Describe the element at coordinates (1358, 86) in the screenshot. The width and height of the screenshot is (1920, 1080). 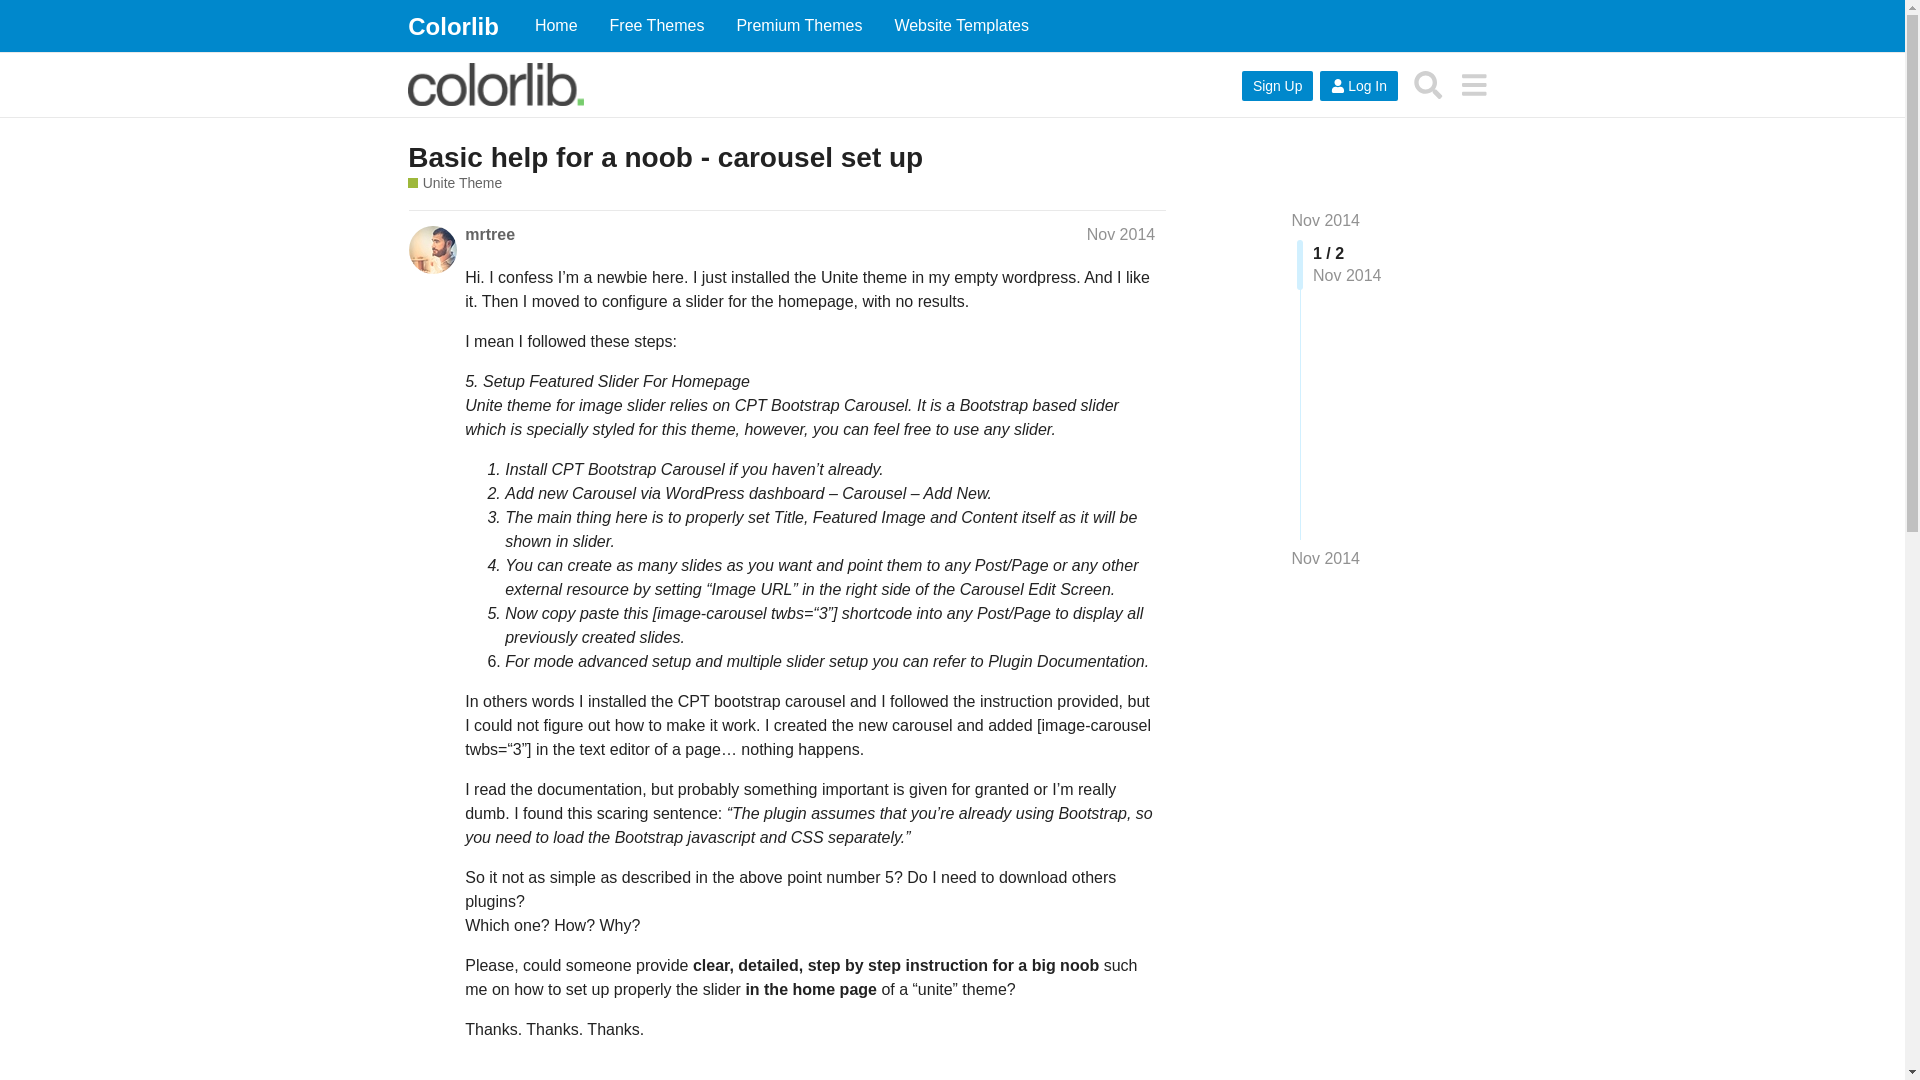
I see `Log In` at that location.